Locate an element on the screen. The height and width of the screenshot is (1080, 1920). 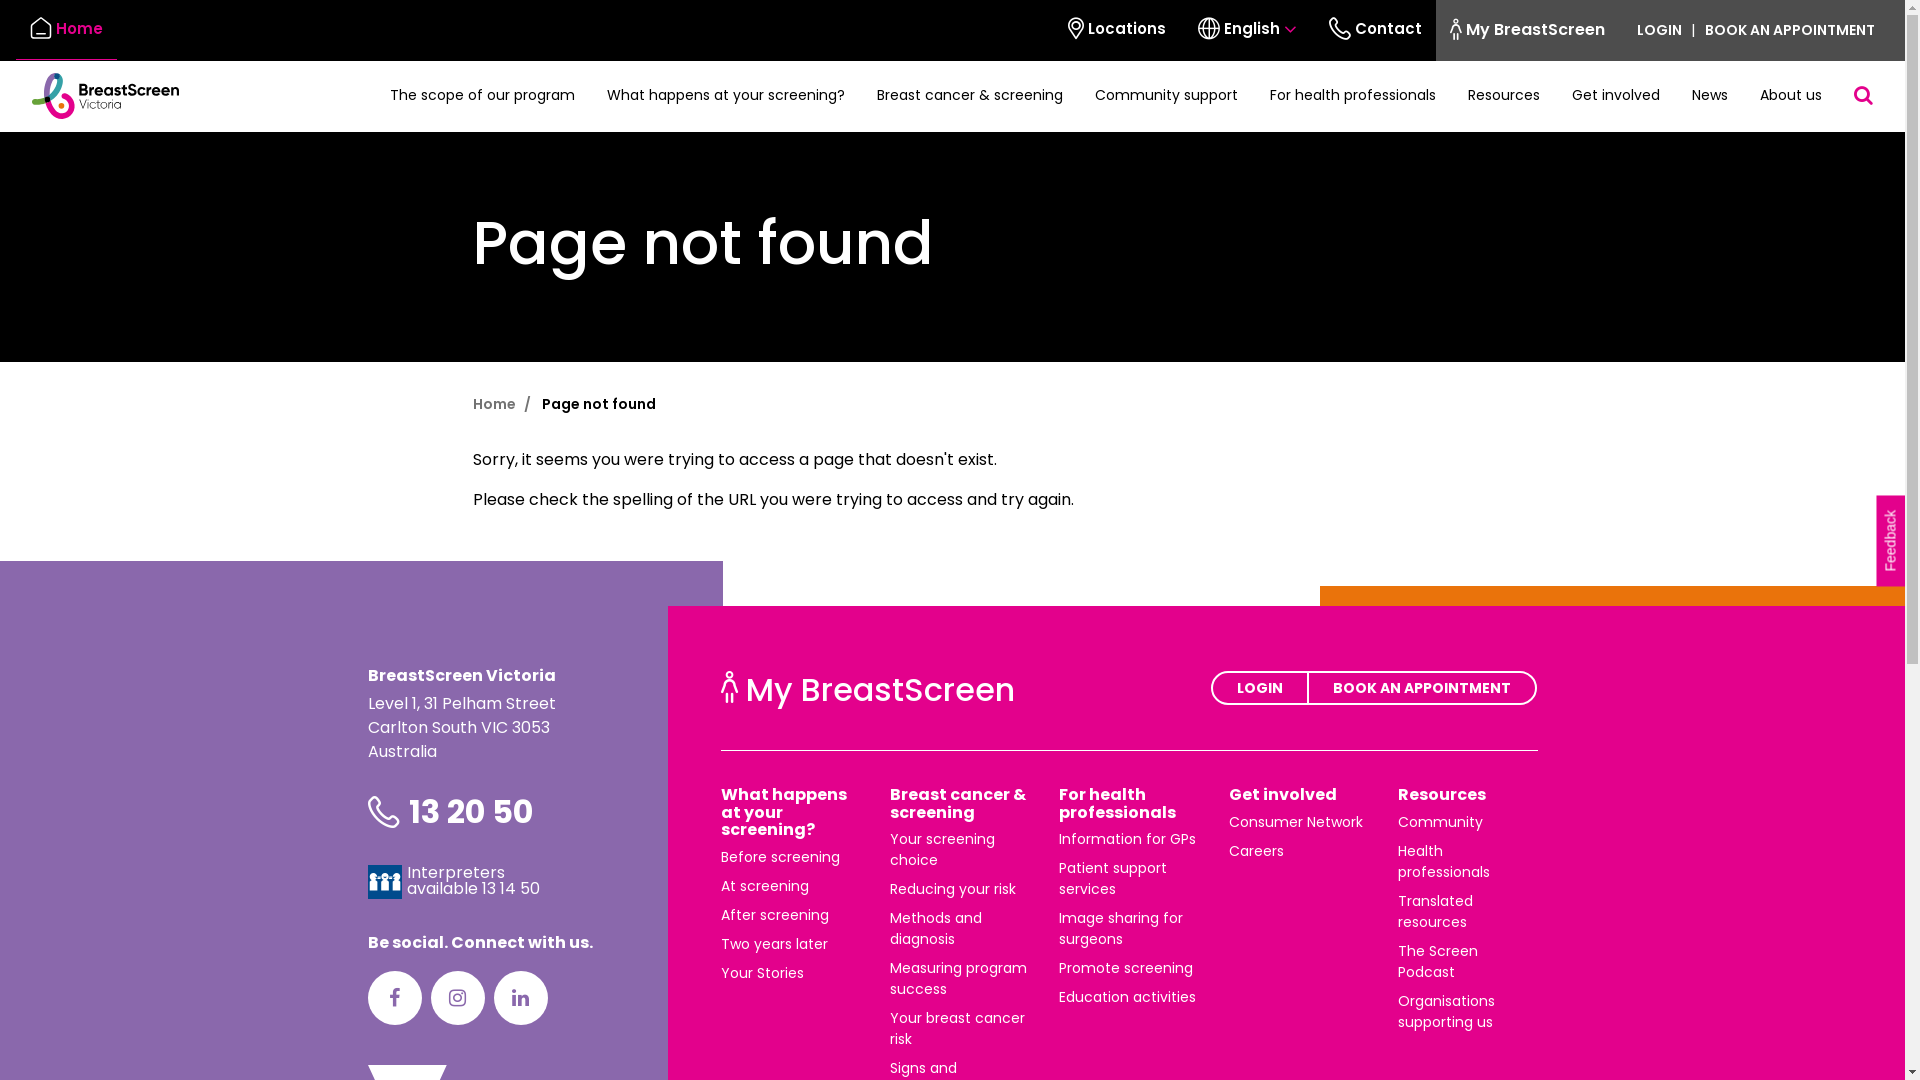
After screening is located at coordinates (774, 914).